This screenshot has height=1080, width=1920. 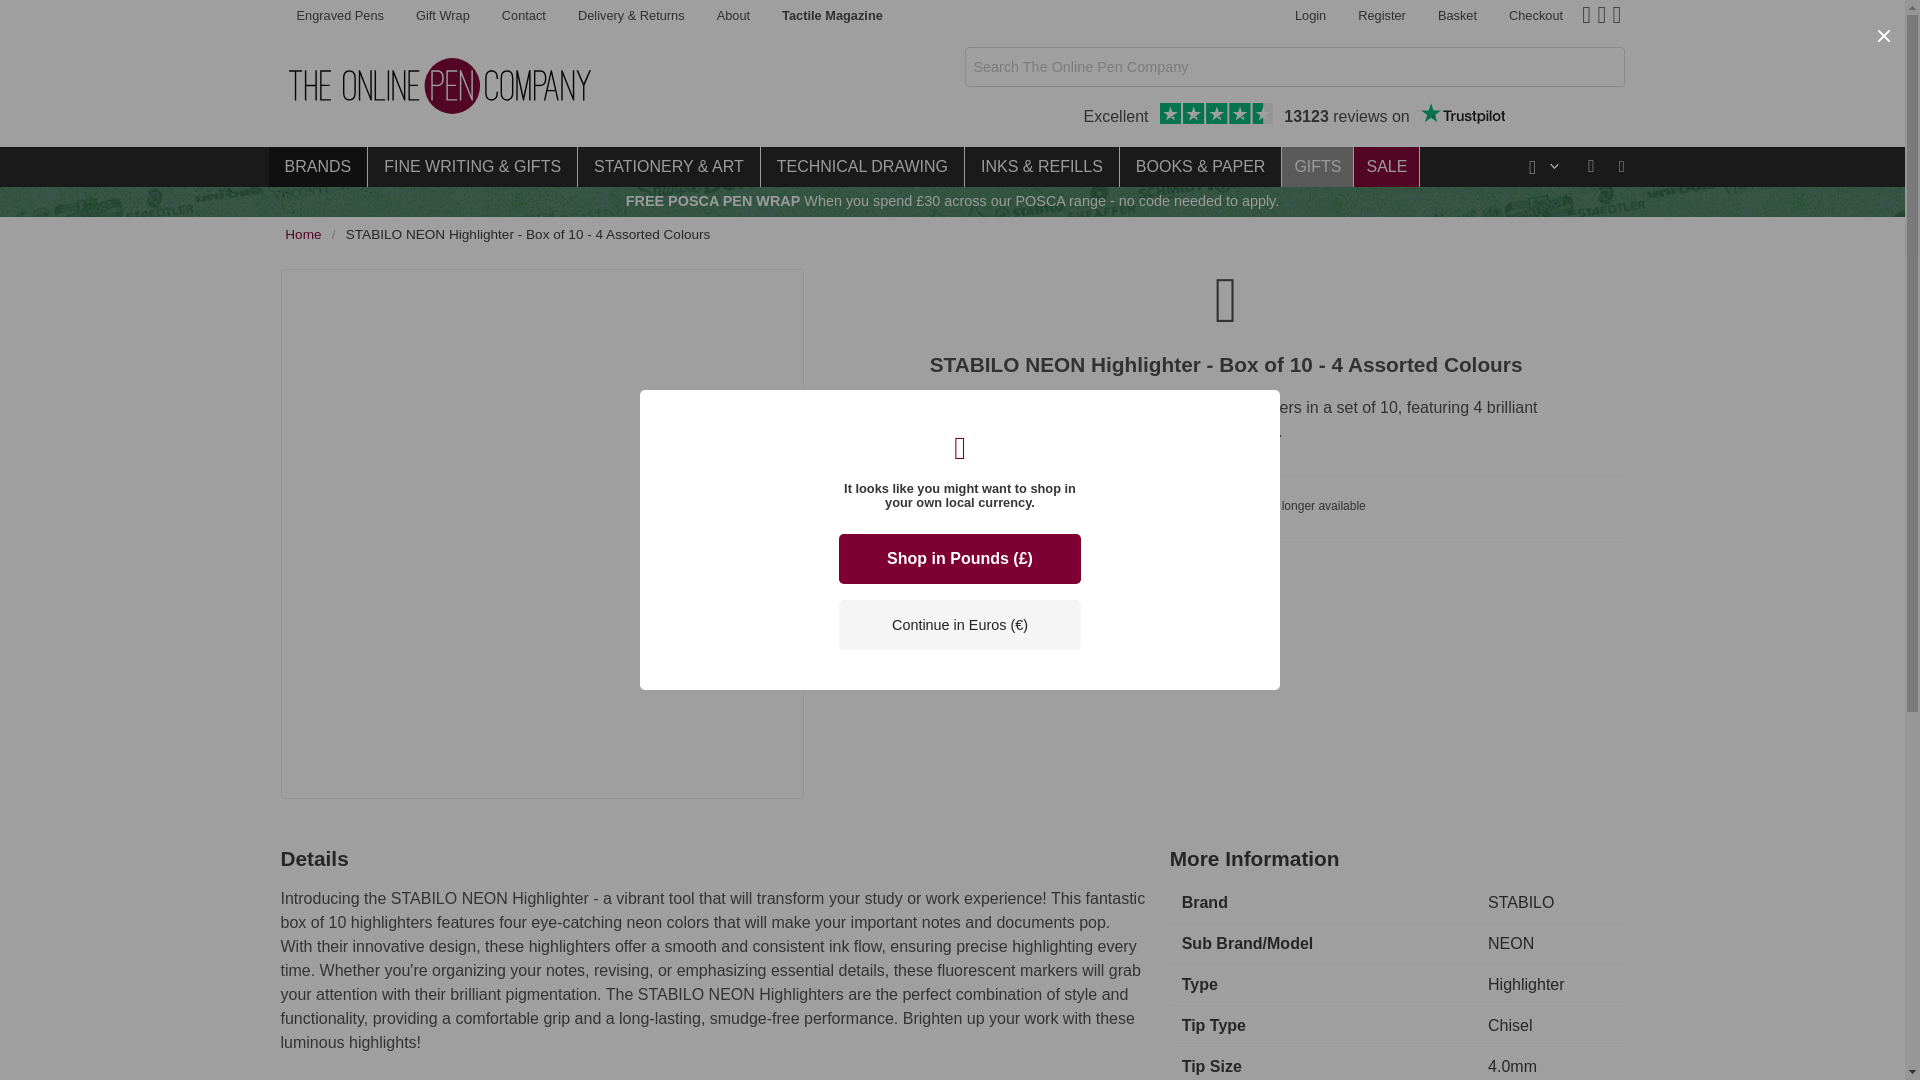 I want to click on BRANDS, so click(x=317, y=166).